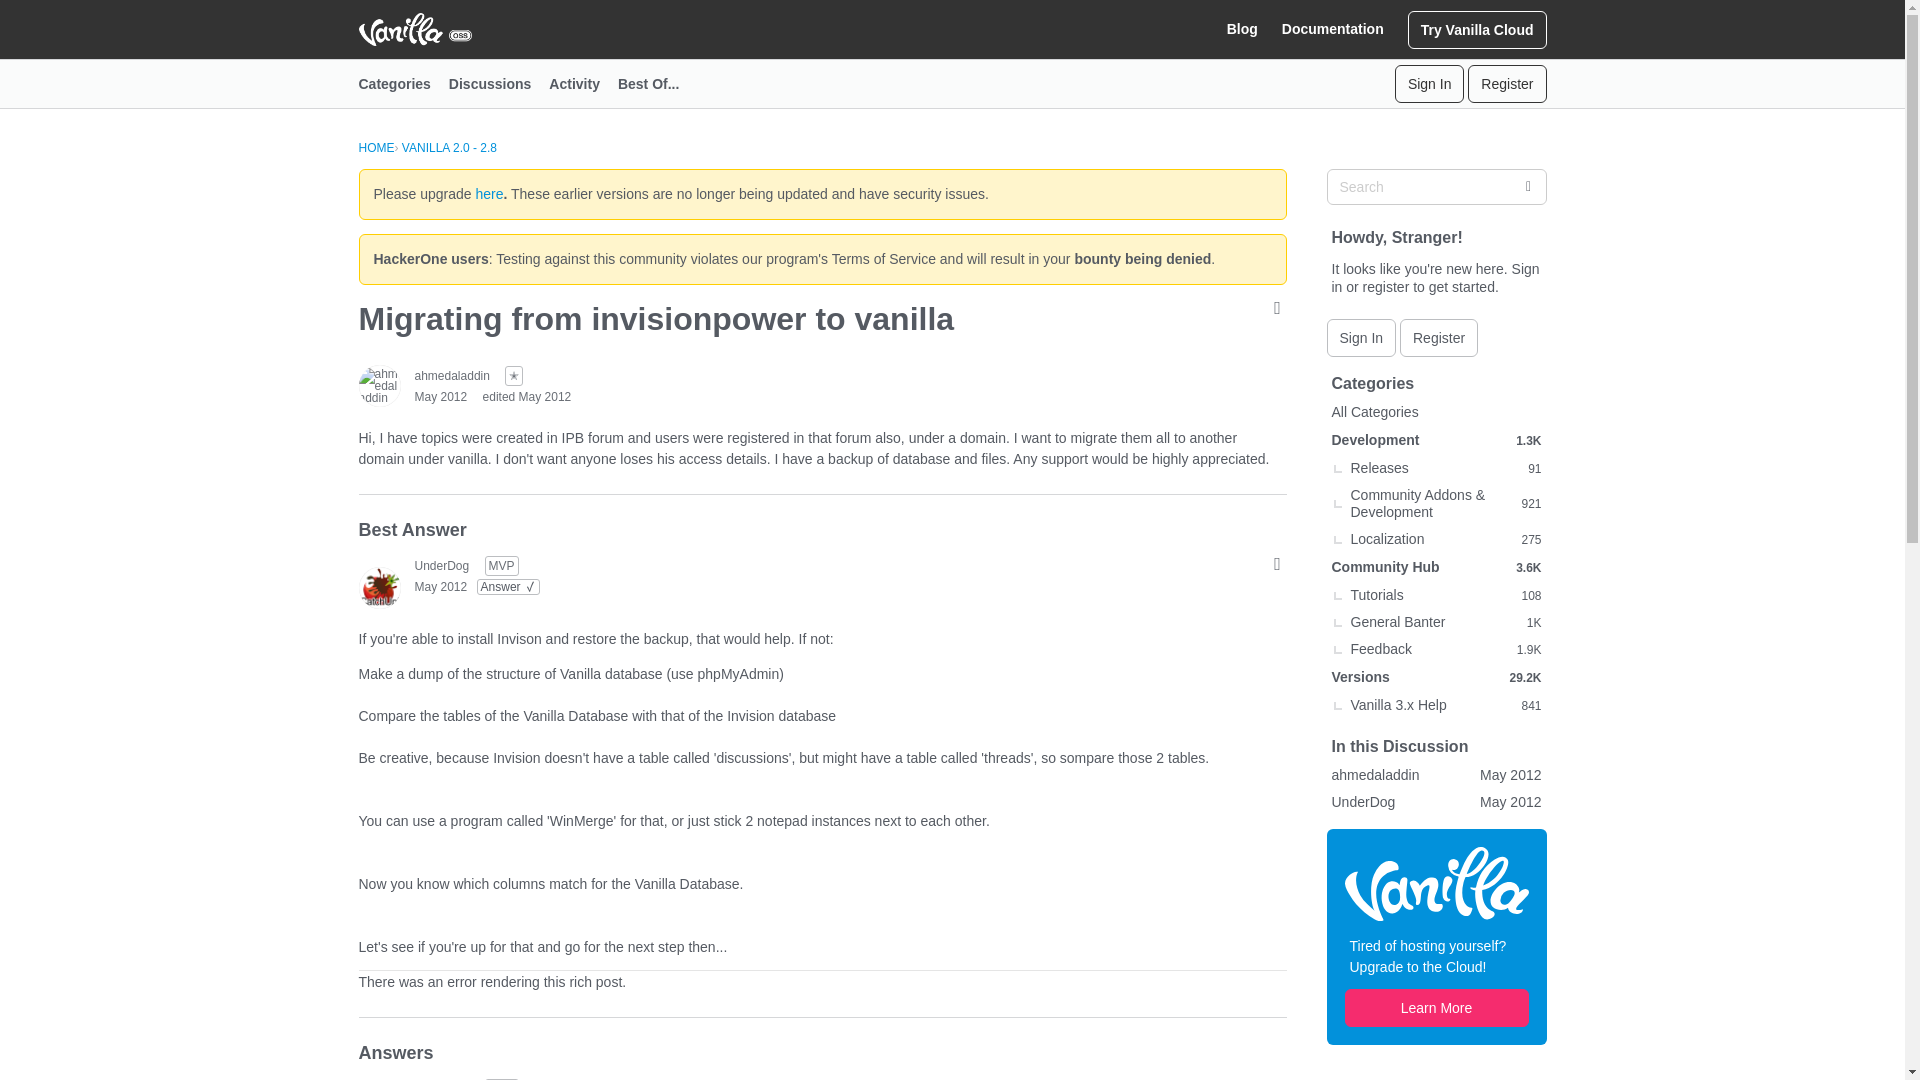 The image size is (1920, 1080). I want to click on Go, so click(1527, 186).